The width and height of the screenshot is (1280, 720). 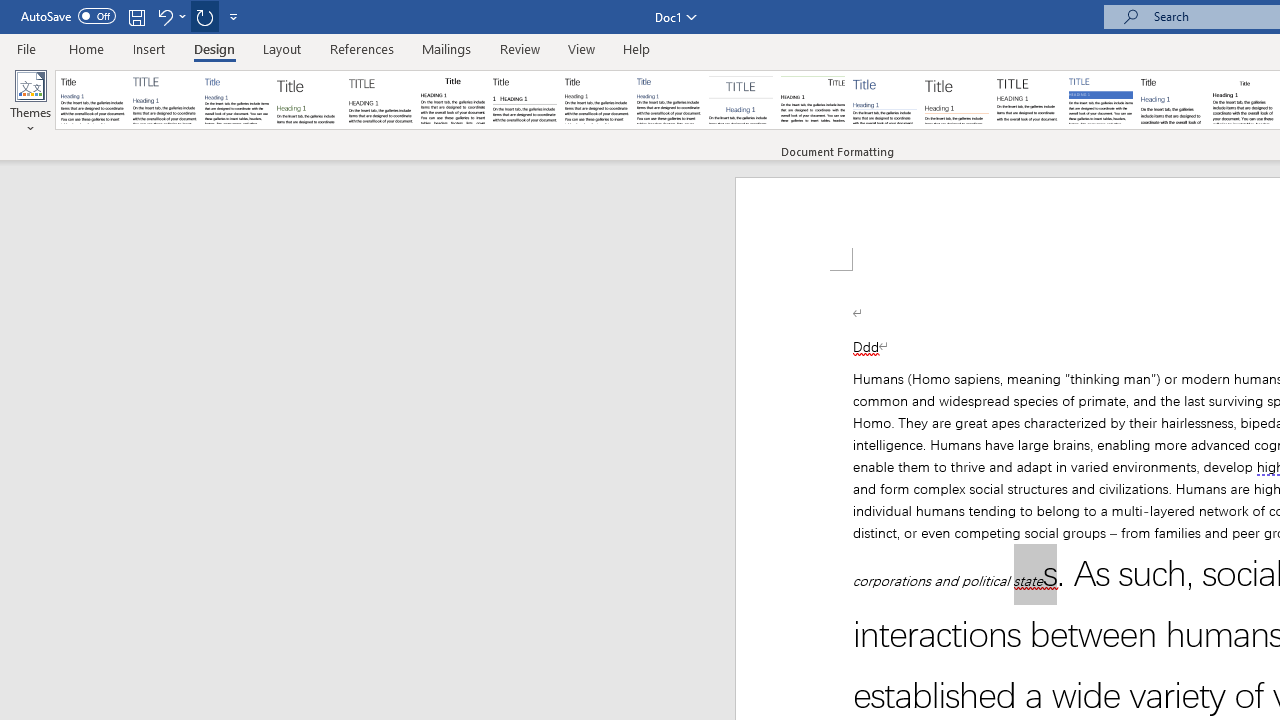 What do you see at coordinates (740, 100) in the screenshot?
I see `Centered` at bounding box center [740, 100].